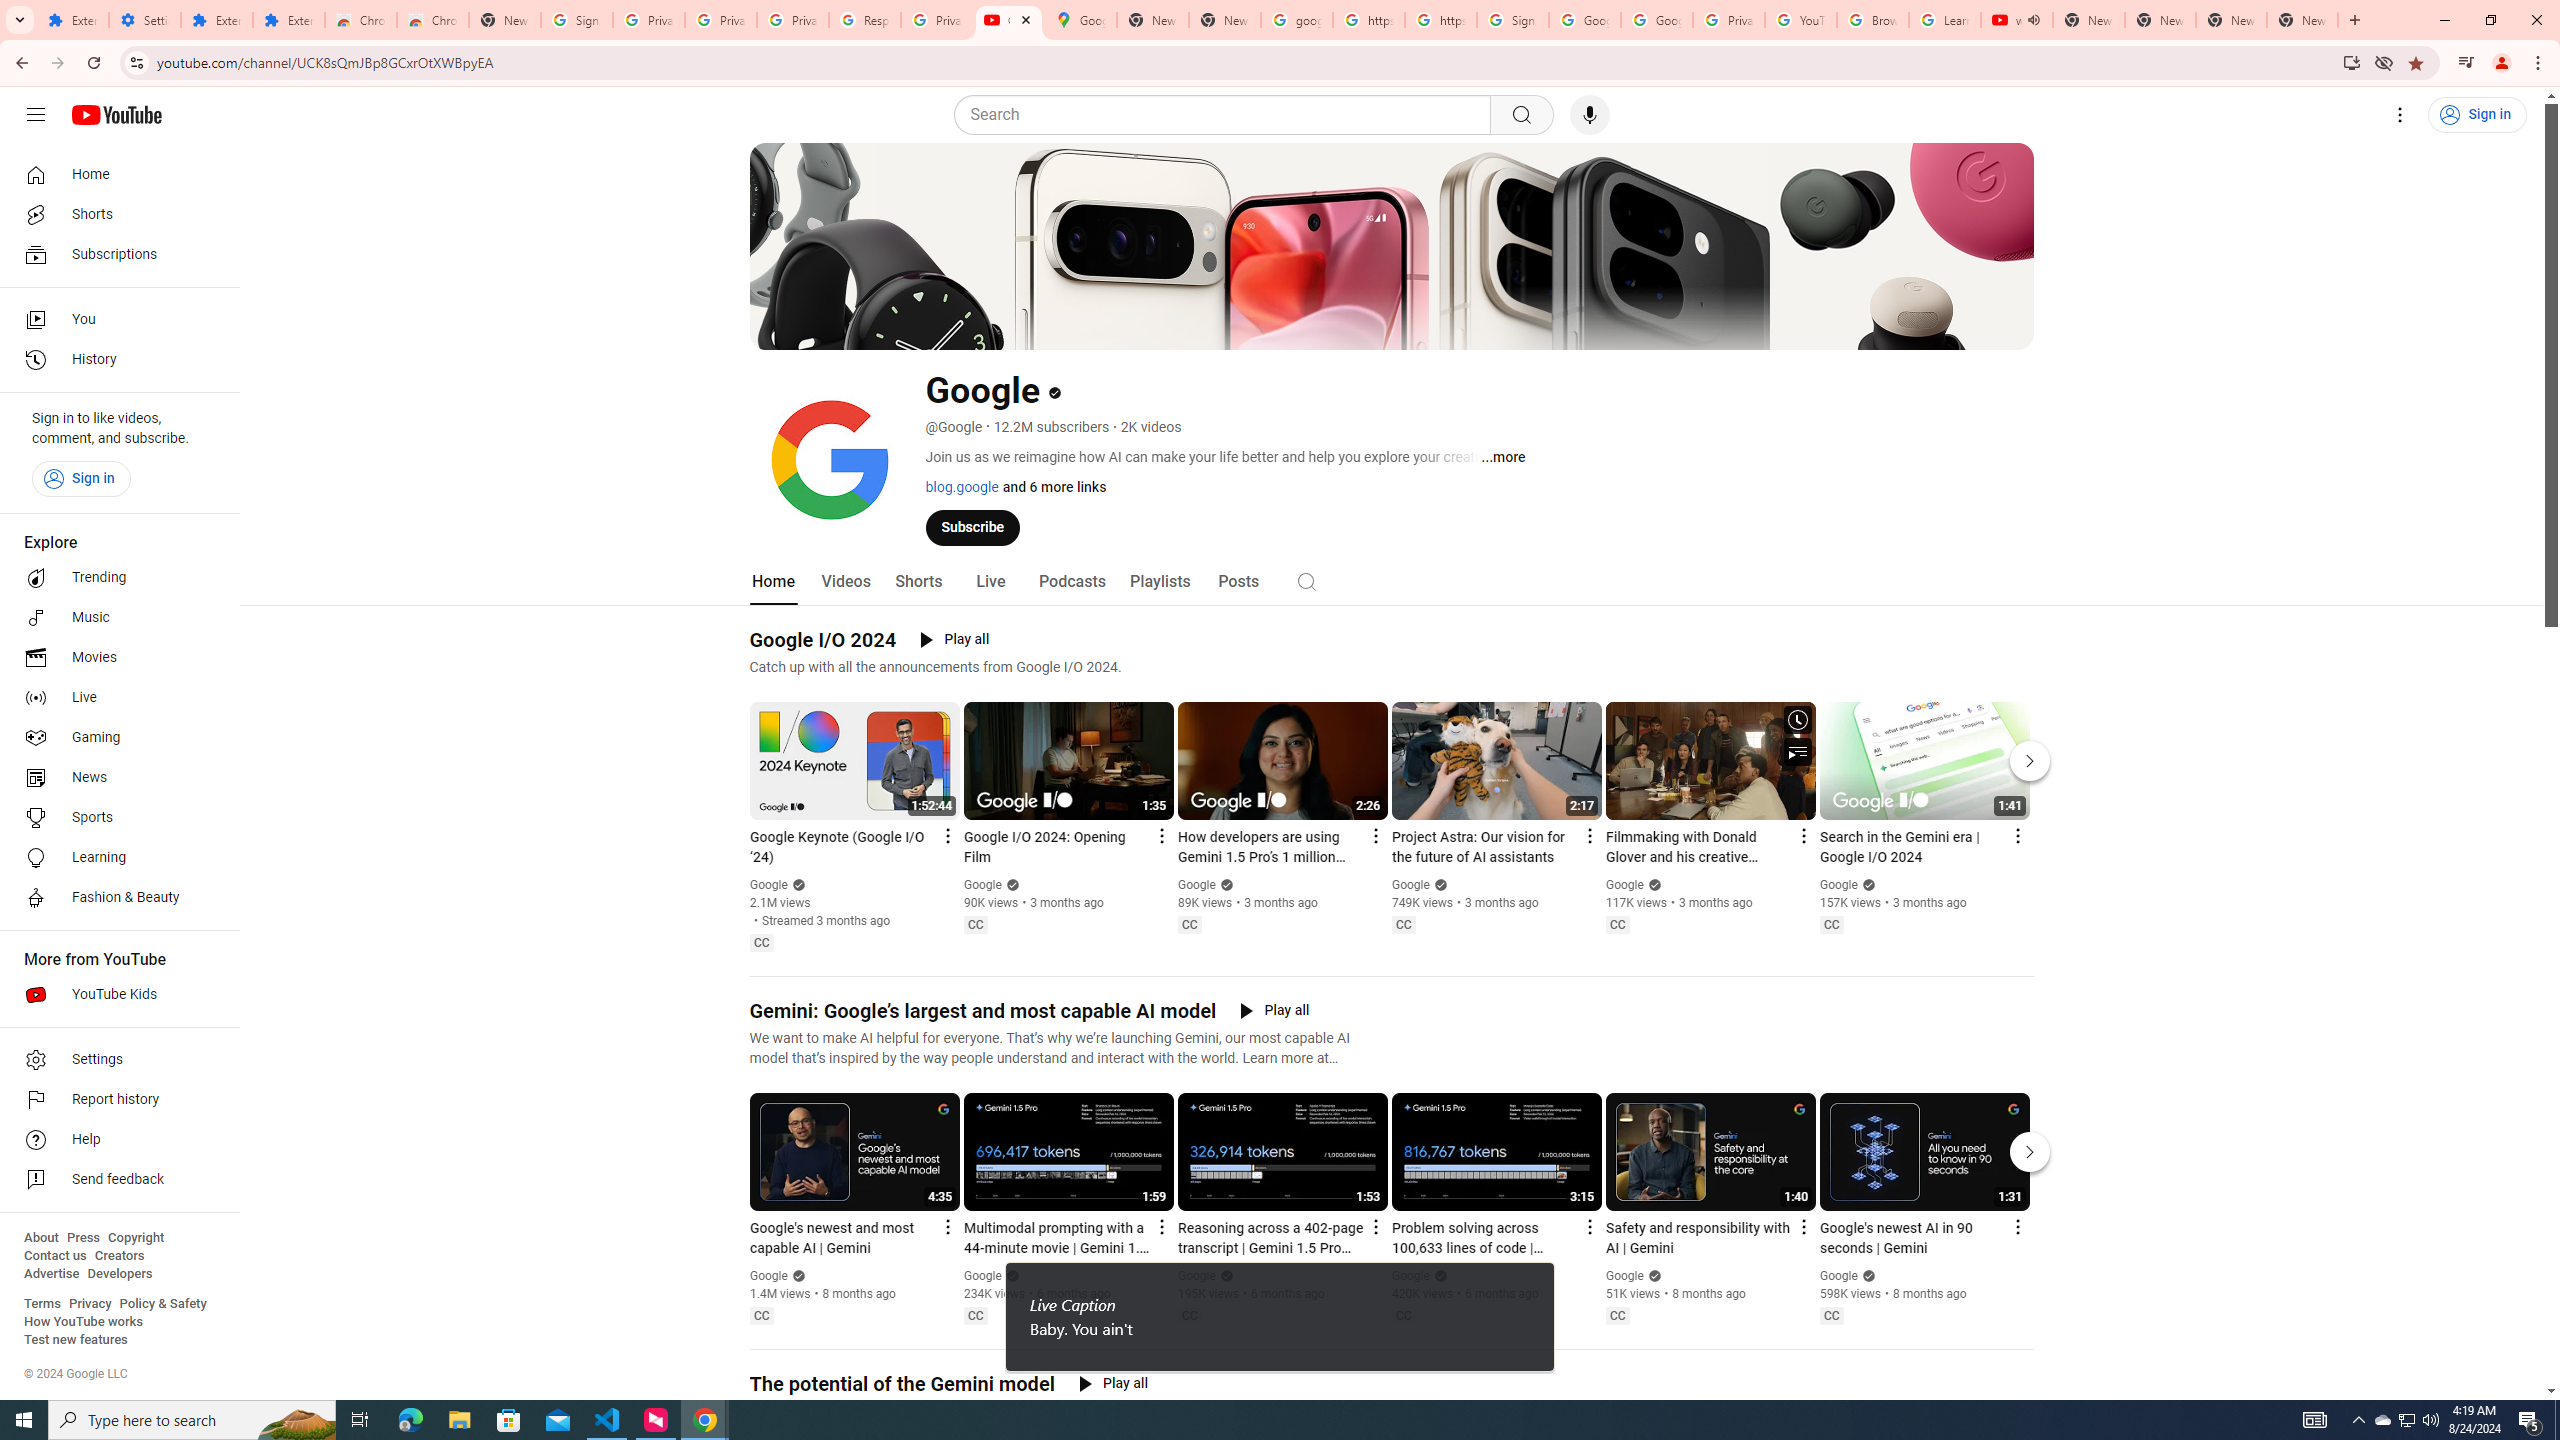  What do you see at coordinates (902, 1384) in the screenshot?
I see `The potential of the Gemini model` at bounding box center [902, 1384].